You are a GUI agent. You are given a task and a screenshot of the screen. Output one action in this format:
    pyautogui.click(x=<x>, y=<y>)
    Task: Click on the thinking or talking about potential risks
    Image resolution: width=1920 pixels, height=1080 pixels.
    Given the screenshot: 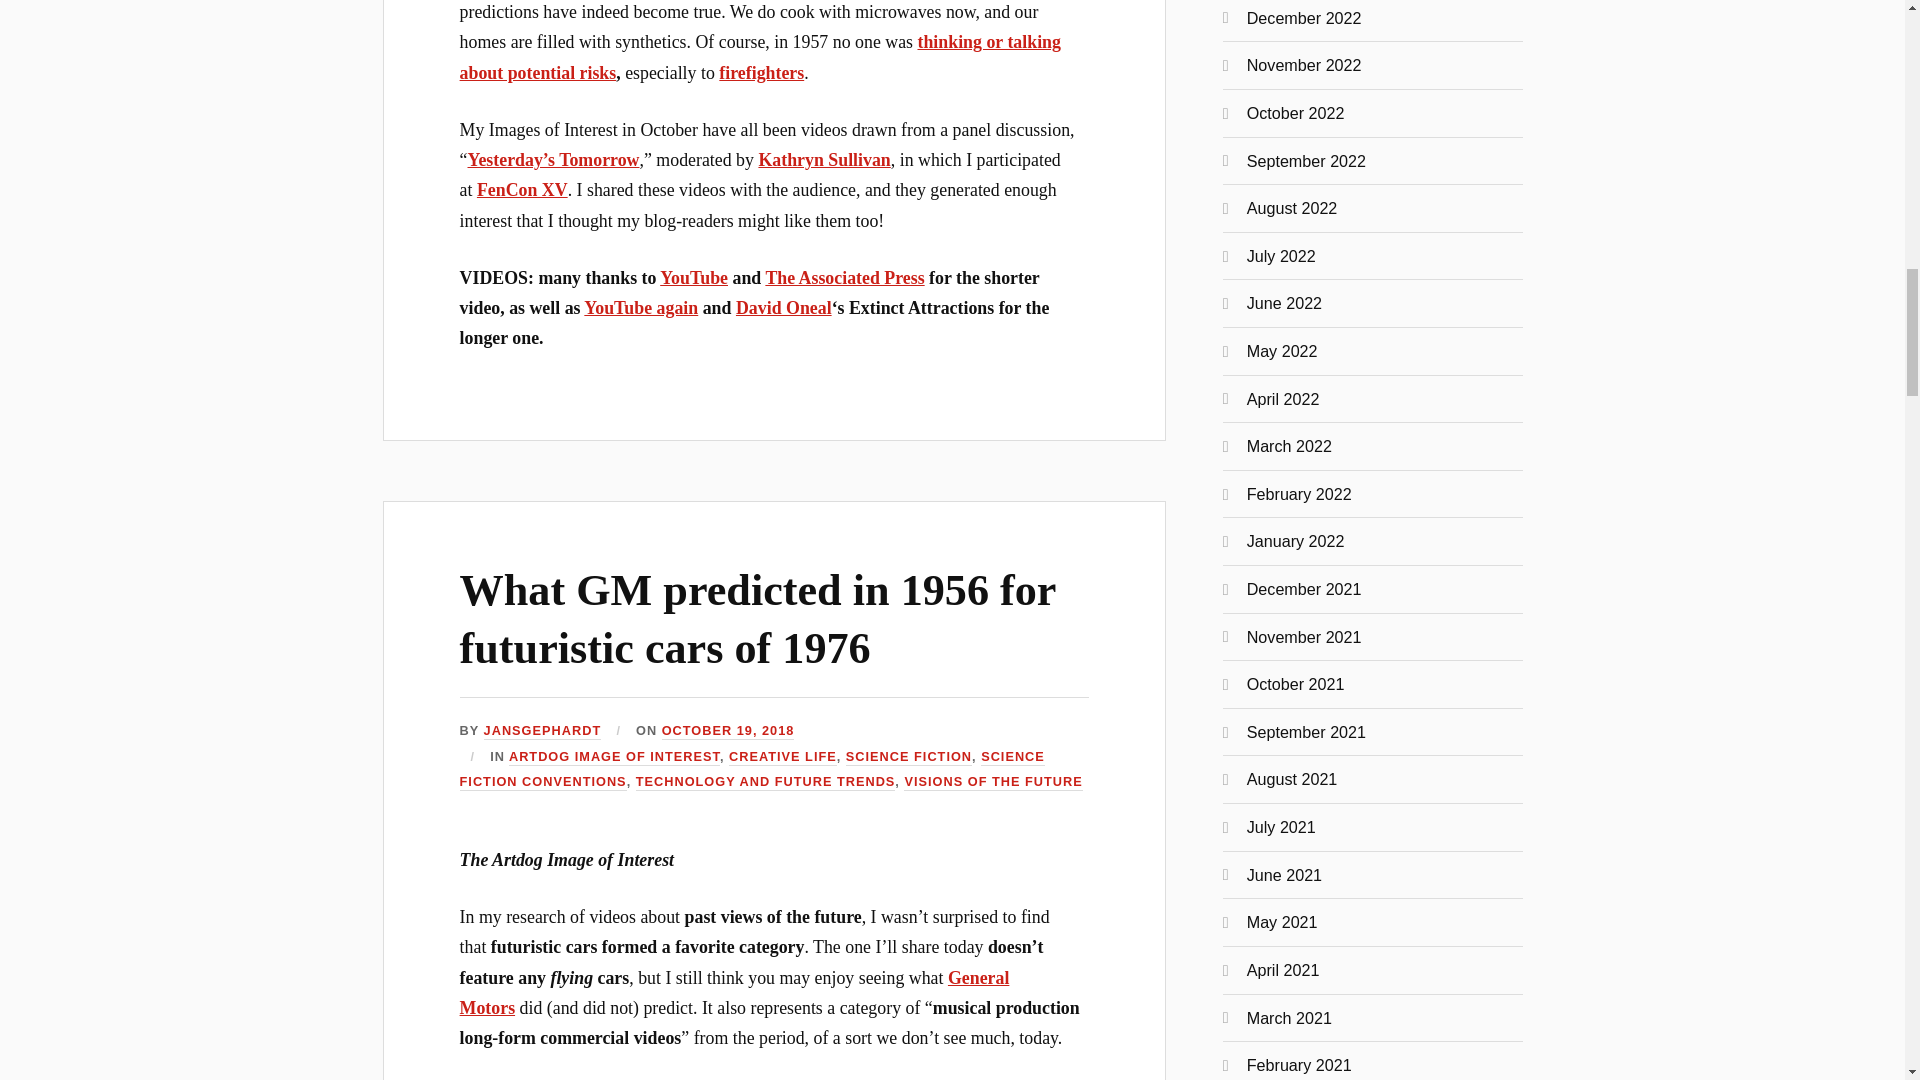 What is the action you would take?
    pyautogui.click(x=760, y=57)
    